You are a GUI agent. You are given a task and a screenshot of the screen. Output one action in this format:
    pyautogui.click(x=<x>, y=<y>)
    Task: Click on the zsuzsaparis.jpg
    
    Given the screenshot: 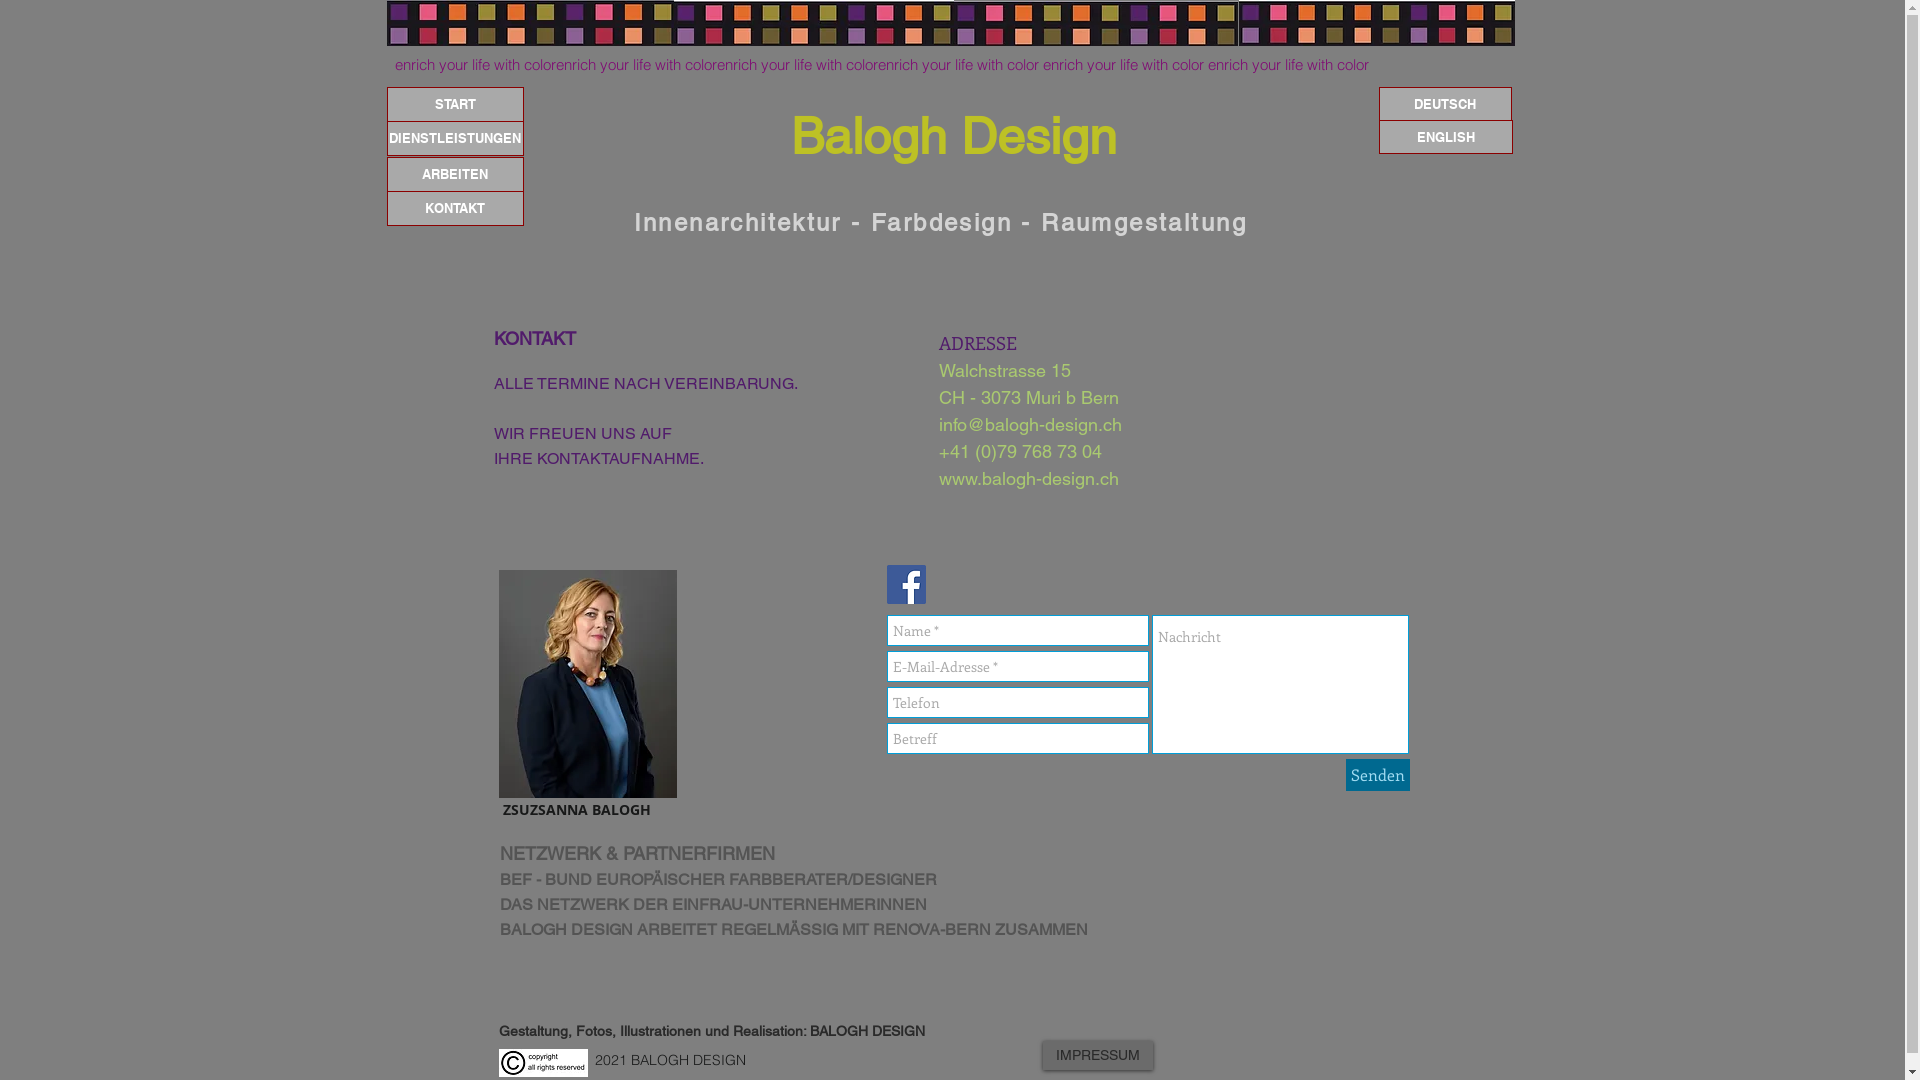 What is the action you would take?
    pyautogui.click(x=587, y=684)
    